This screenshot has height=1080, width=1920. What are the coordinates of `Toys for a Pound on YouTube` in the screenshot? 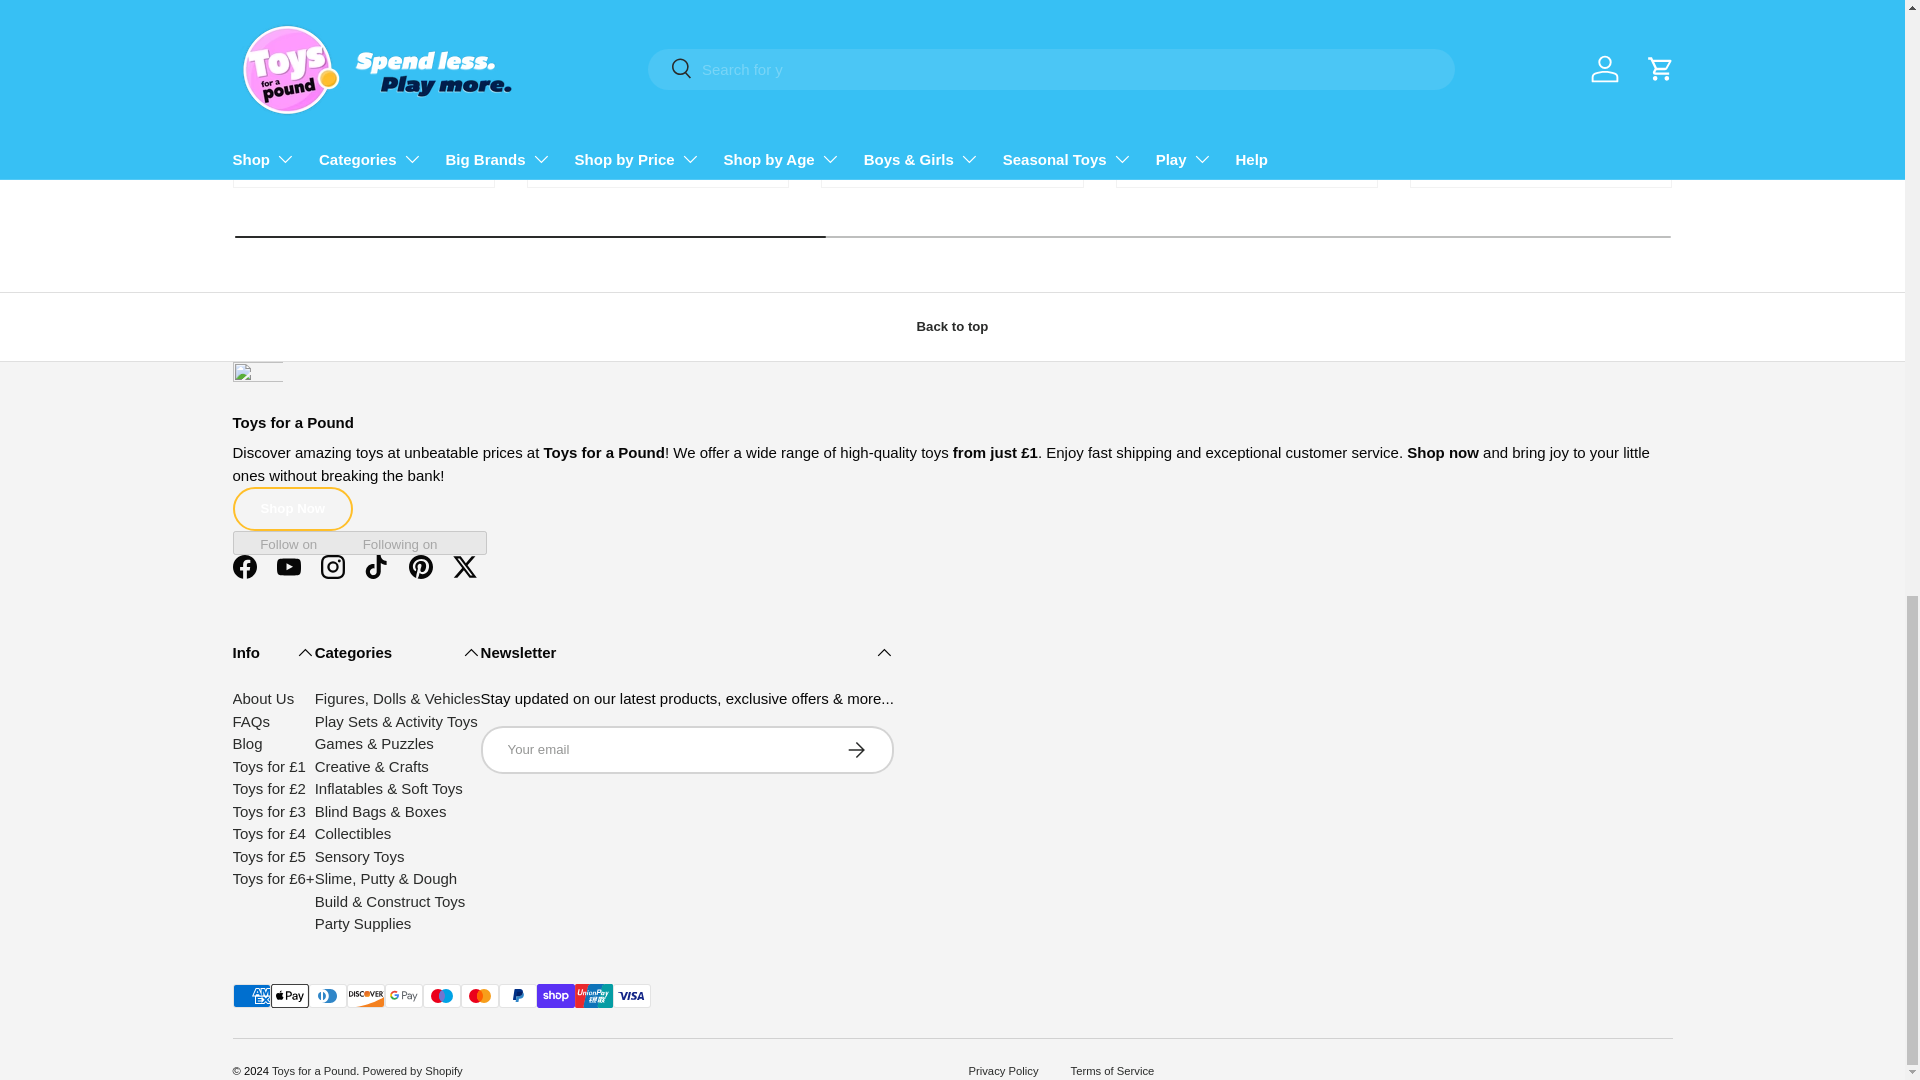 It's located at (288, 566).